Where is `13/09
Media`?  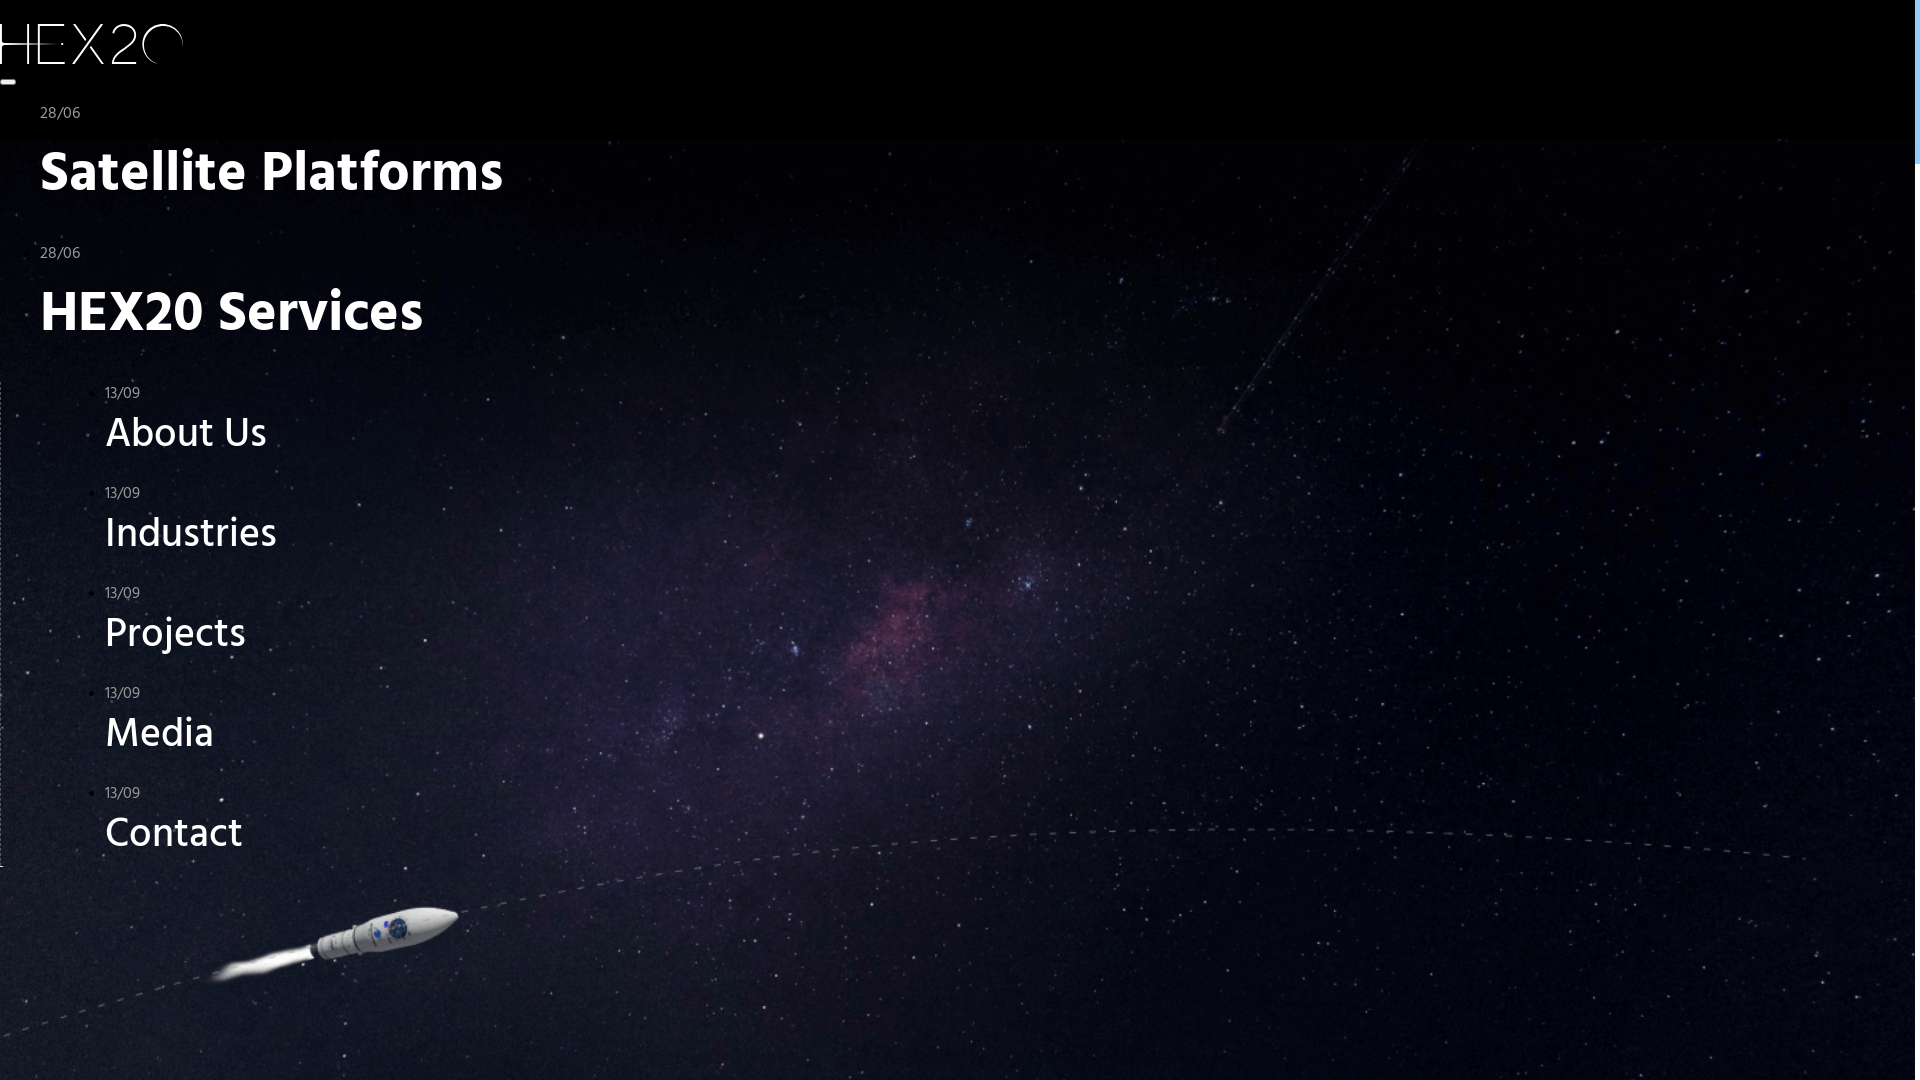 13/09
Media is located at coordinates (468, 725).